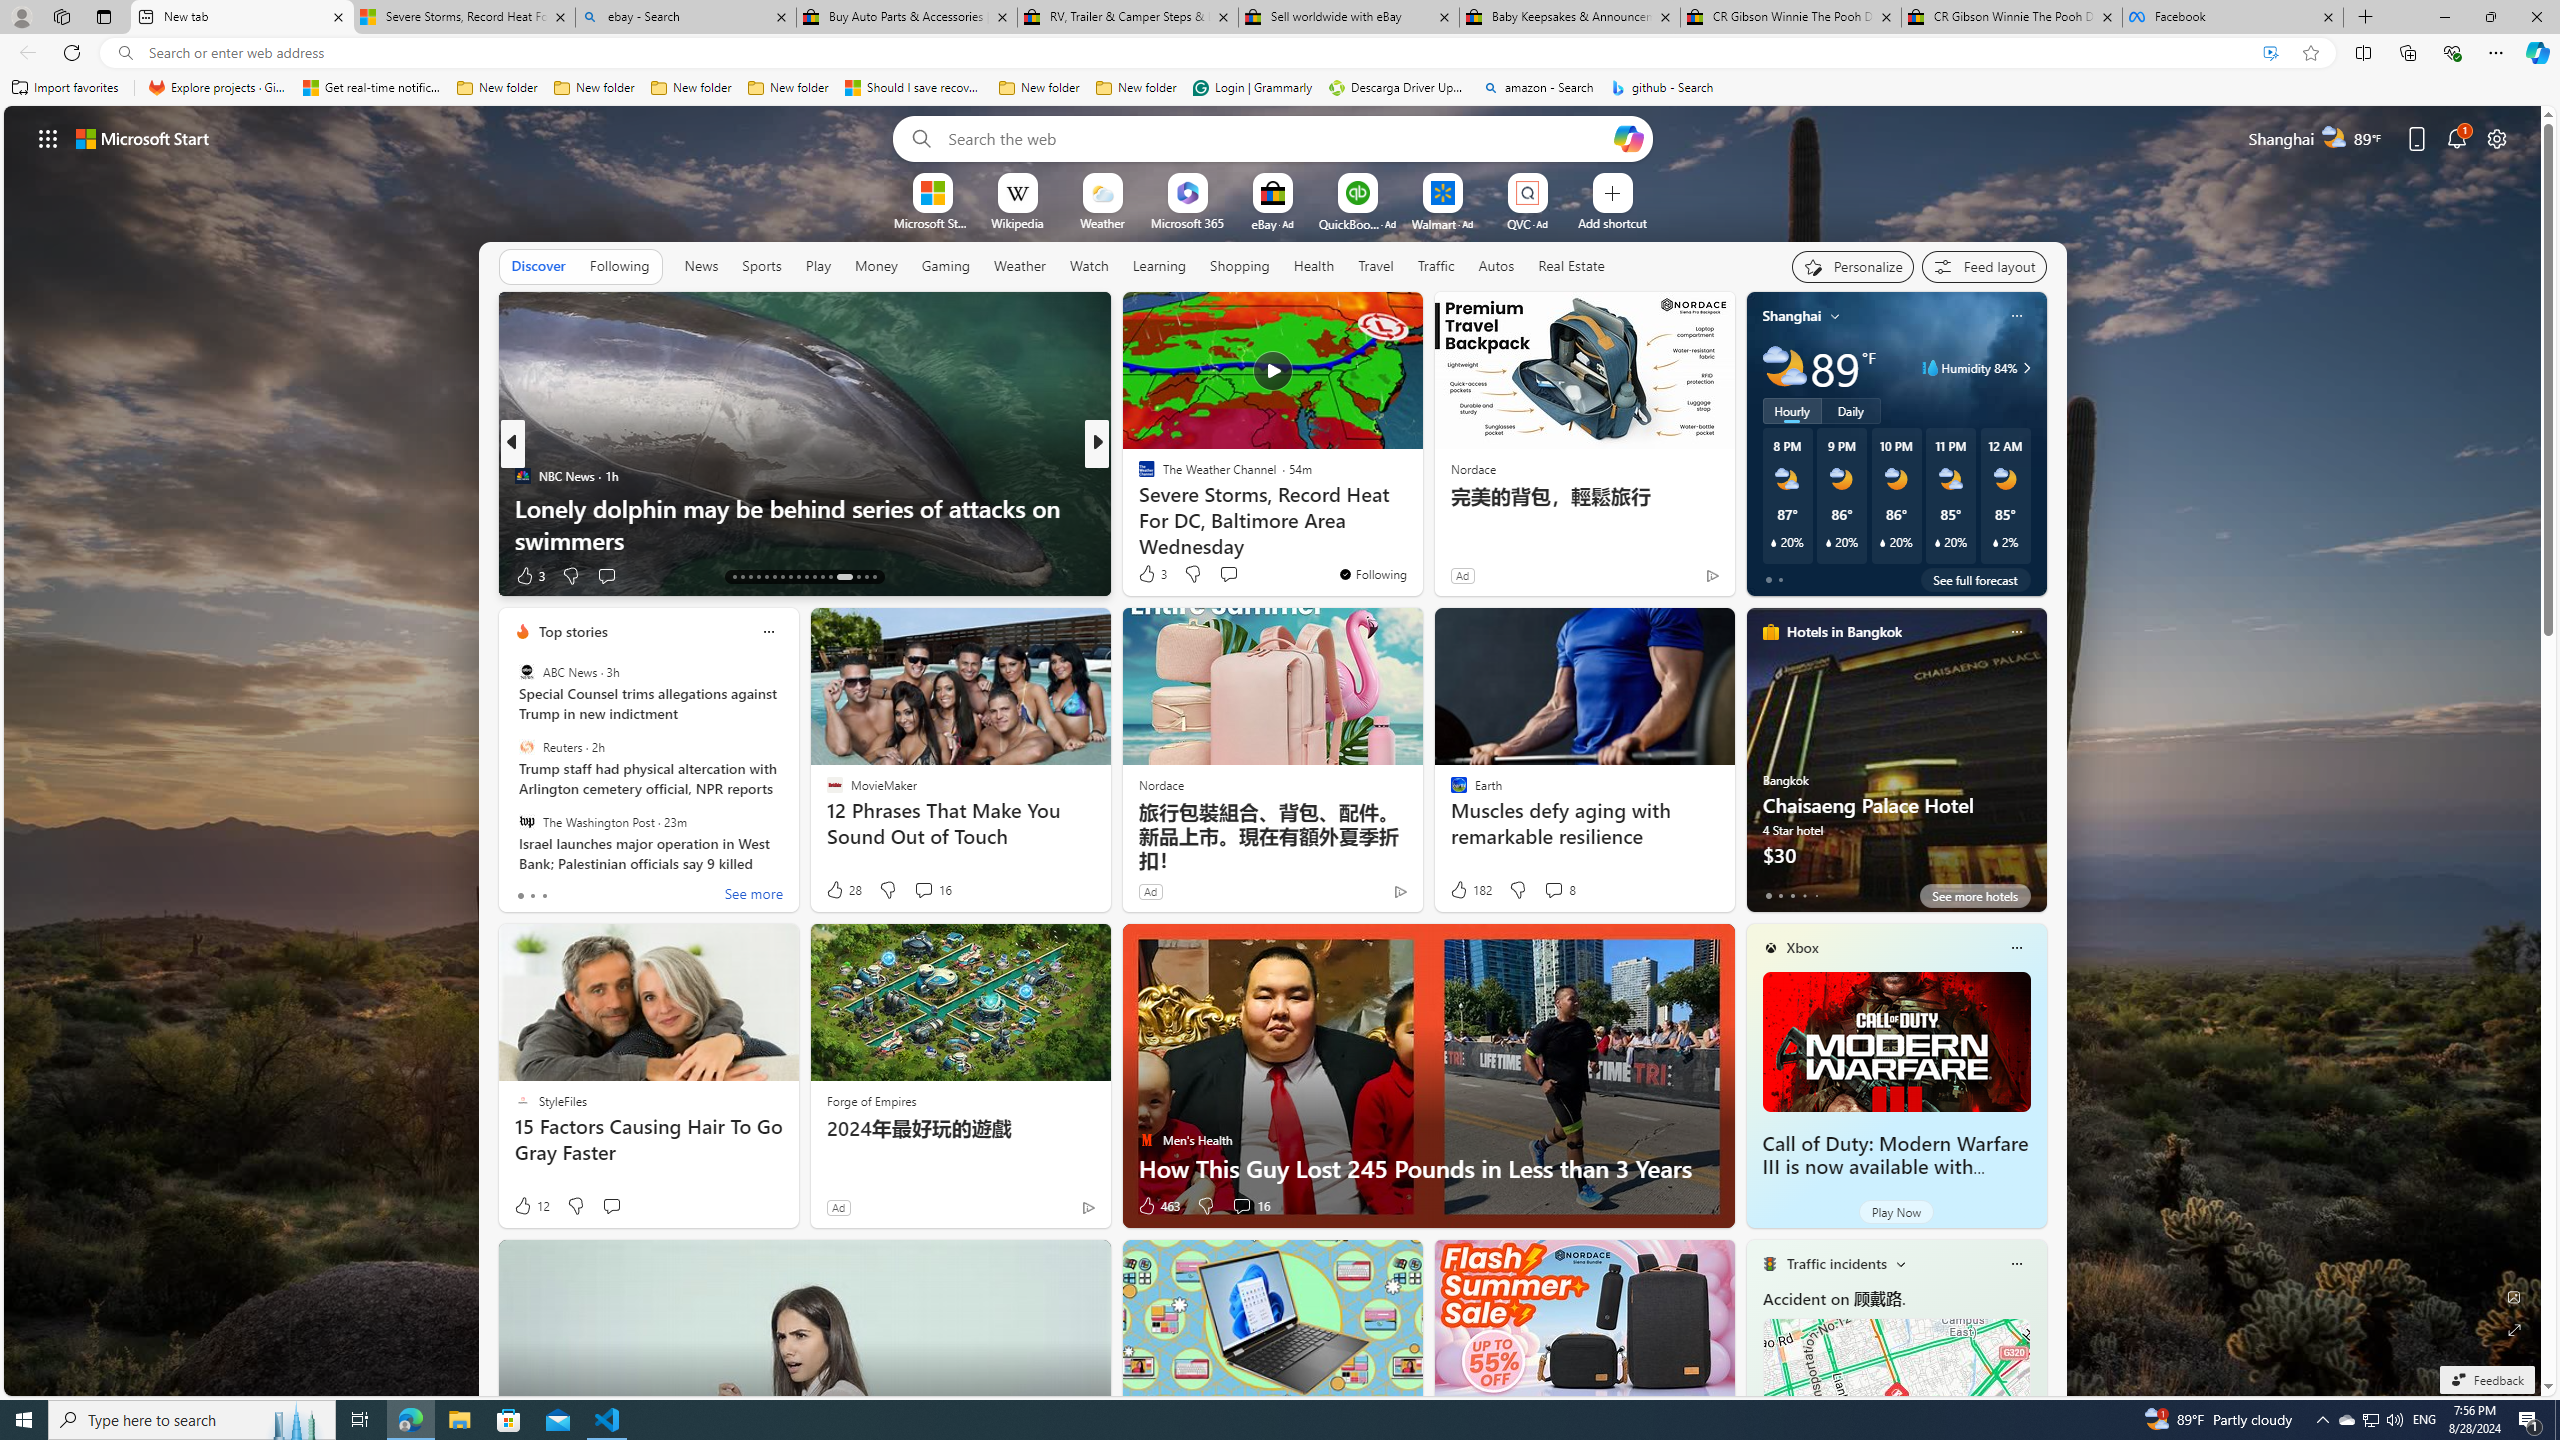 The image size is (2560, 1440). What do you see at coordinates (946, 265) in the screenshot?
I see `Gaming` at bounding box center [946, 265].